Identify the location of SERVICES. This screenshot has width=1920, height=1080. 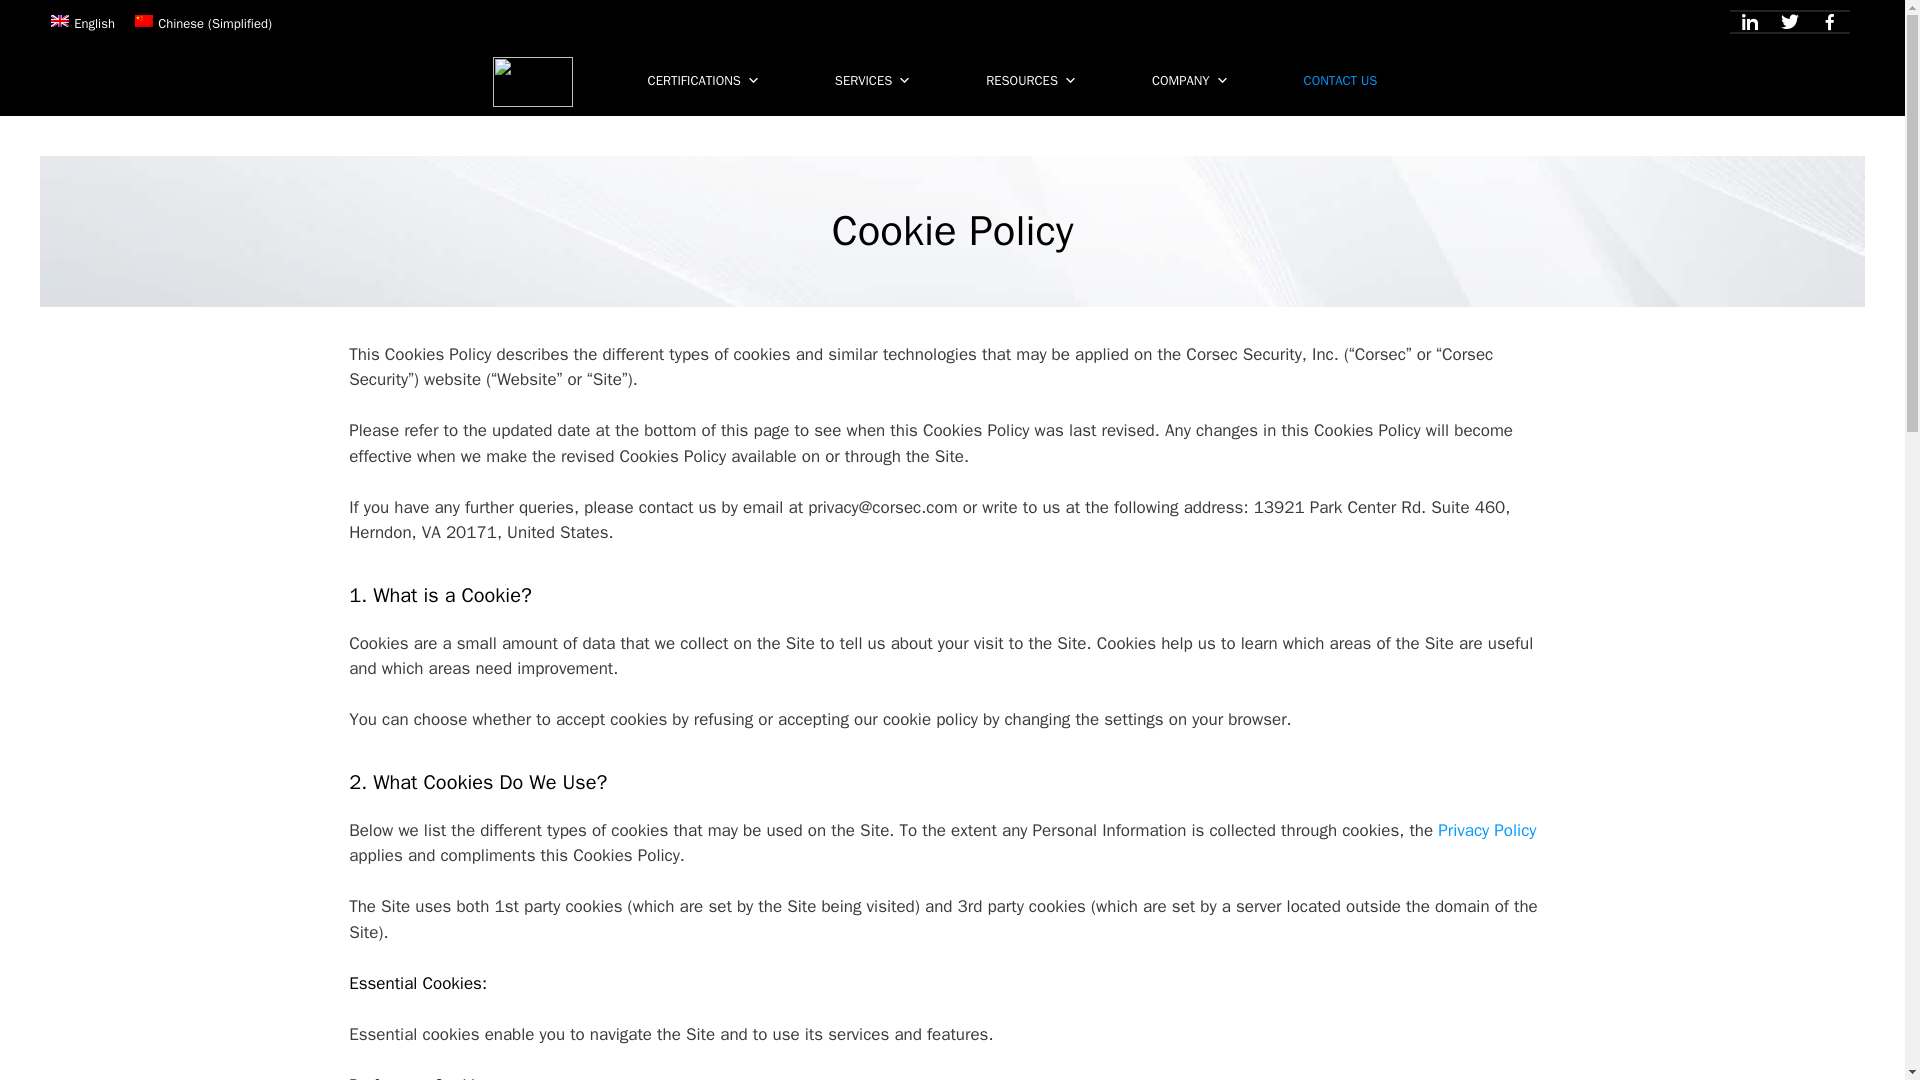
(877, 76).